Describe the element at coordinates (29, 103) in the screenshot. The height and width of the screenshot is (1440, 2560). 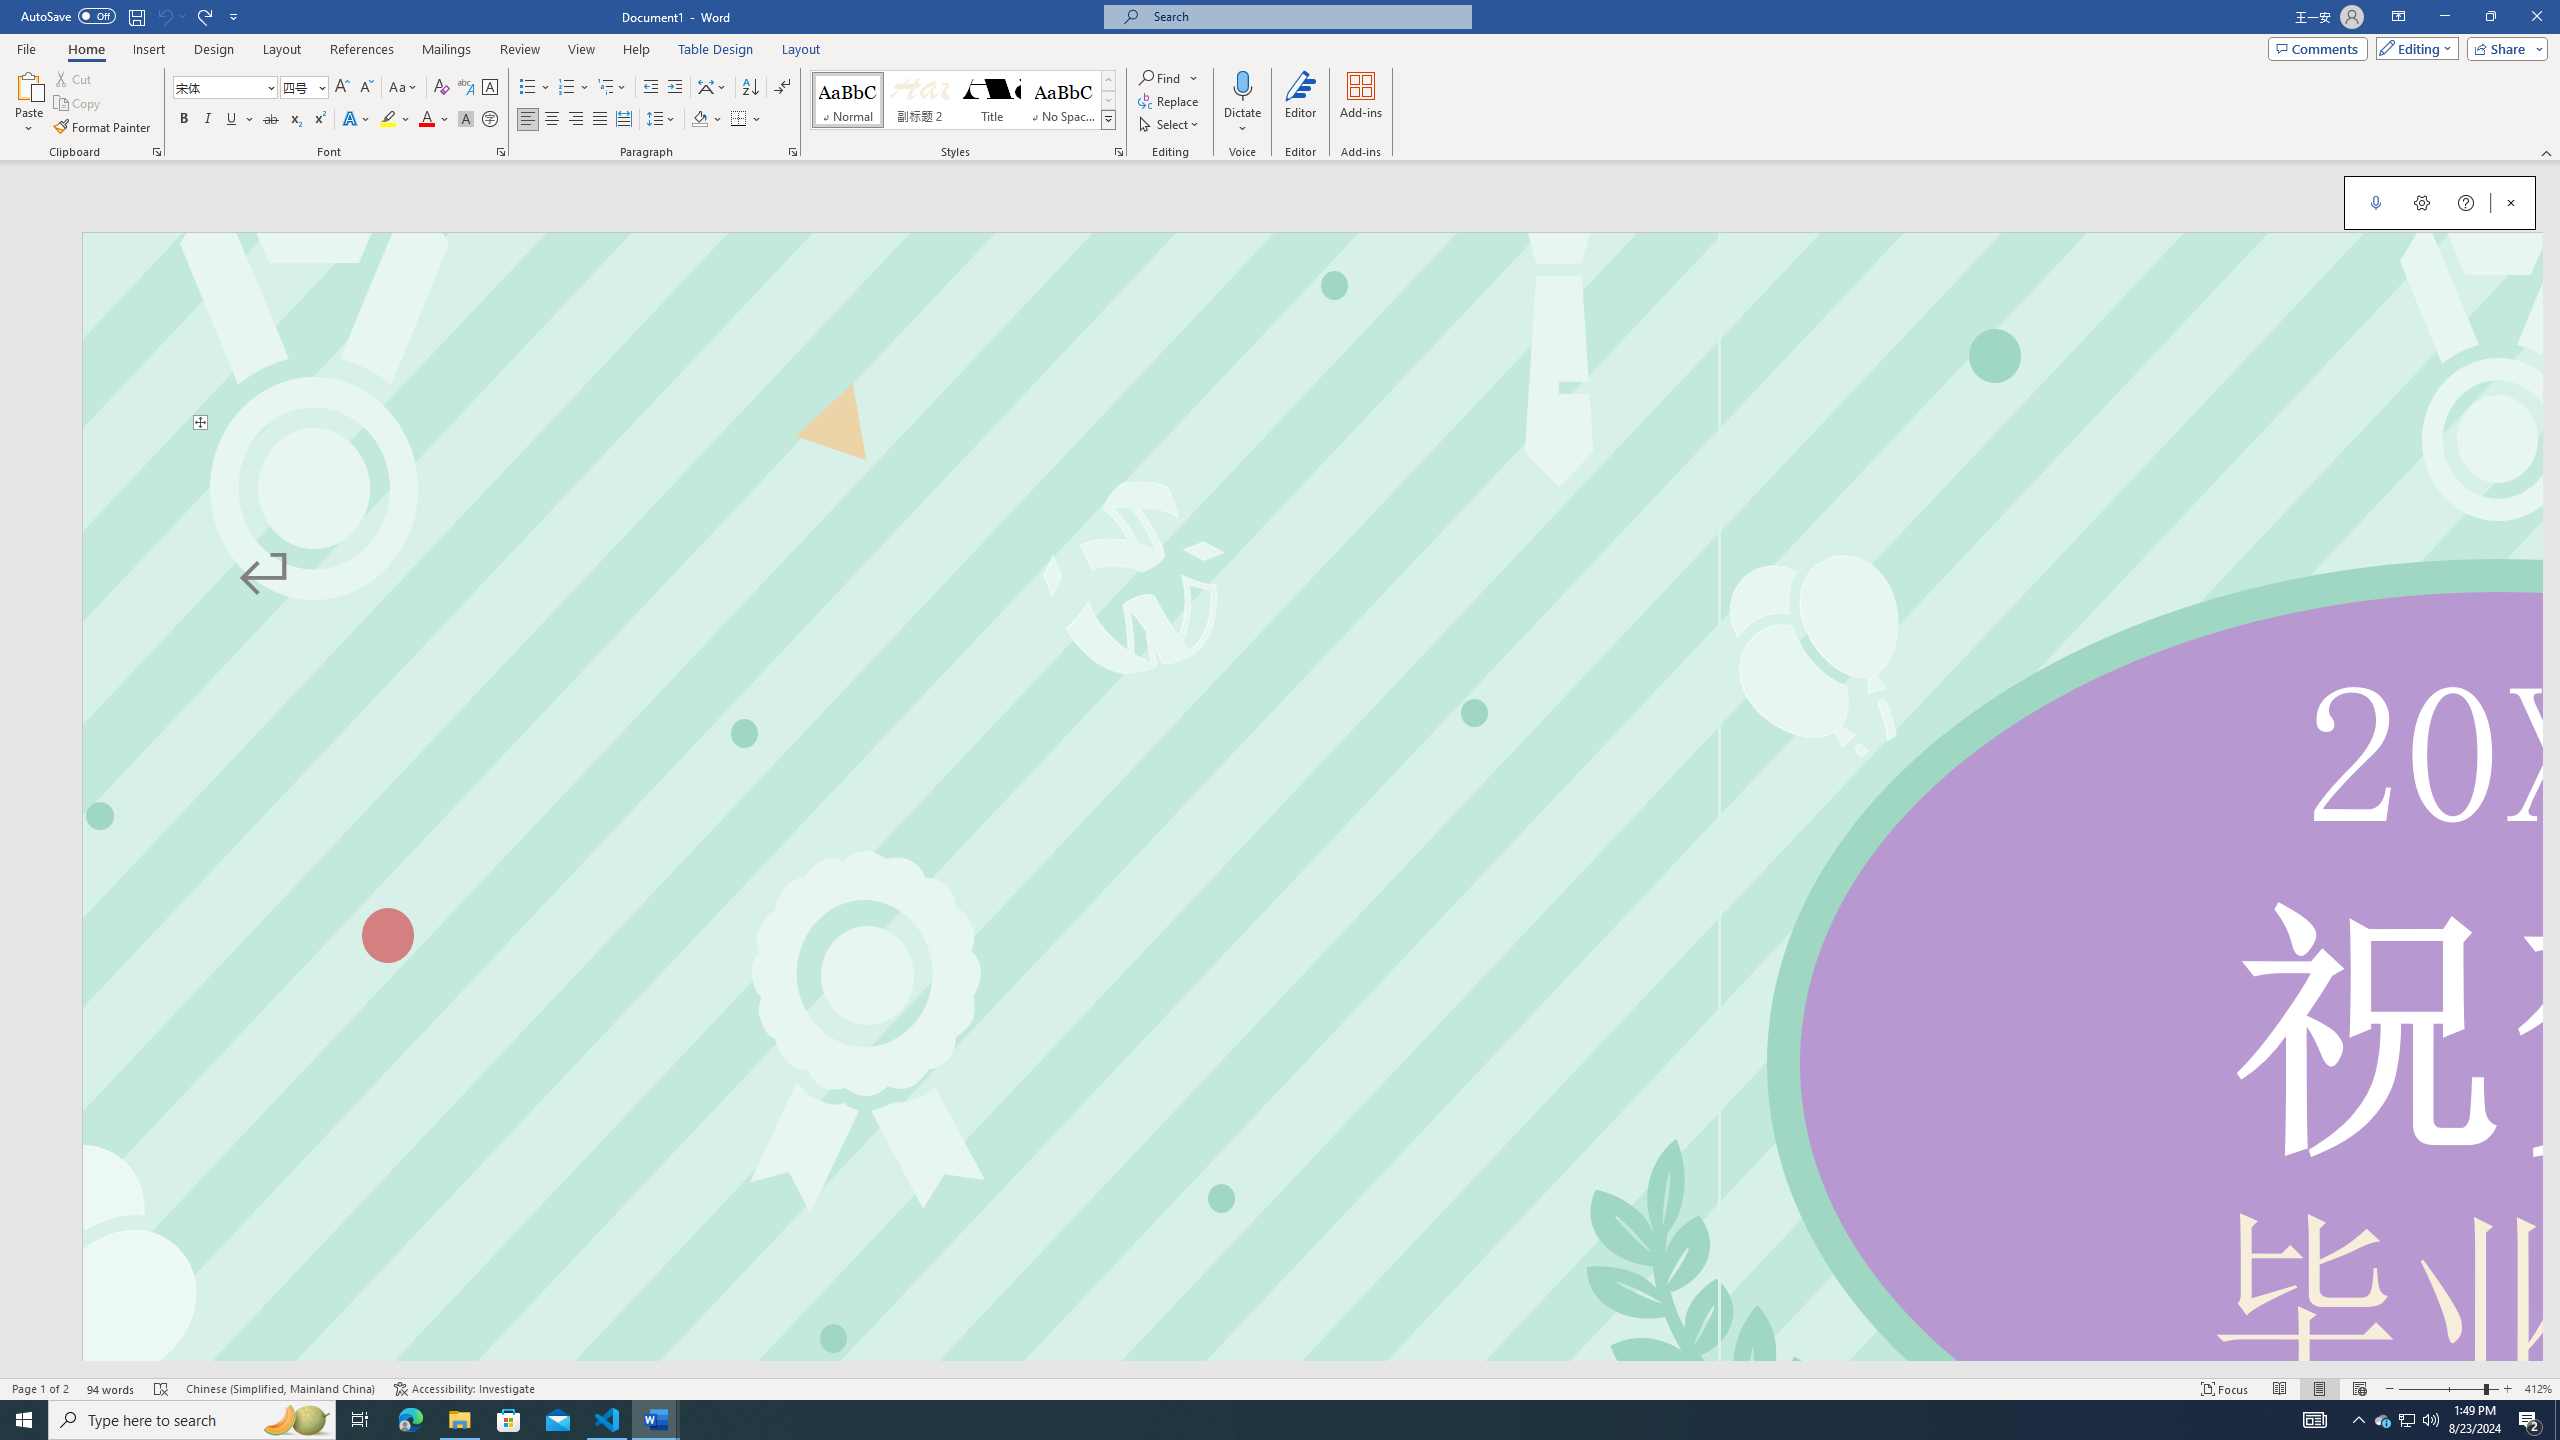
I see `Paste` at that location.